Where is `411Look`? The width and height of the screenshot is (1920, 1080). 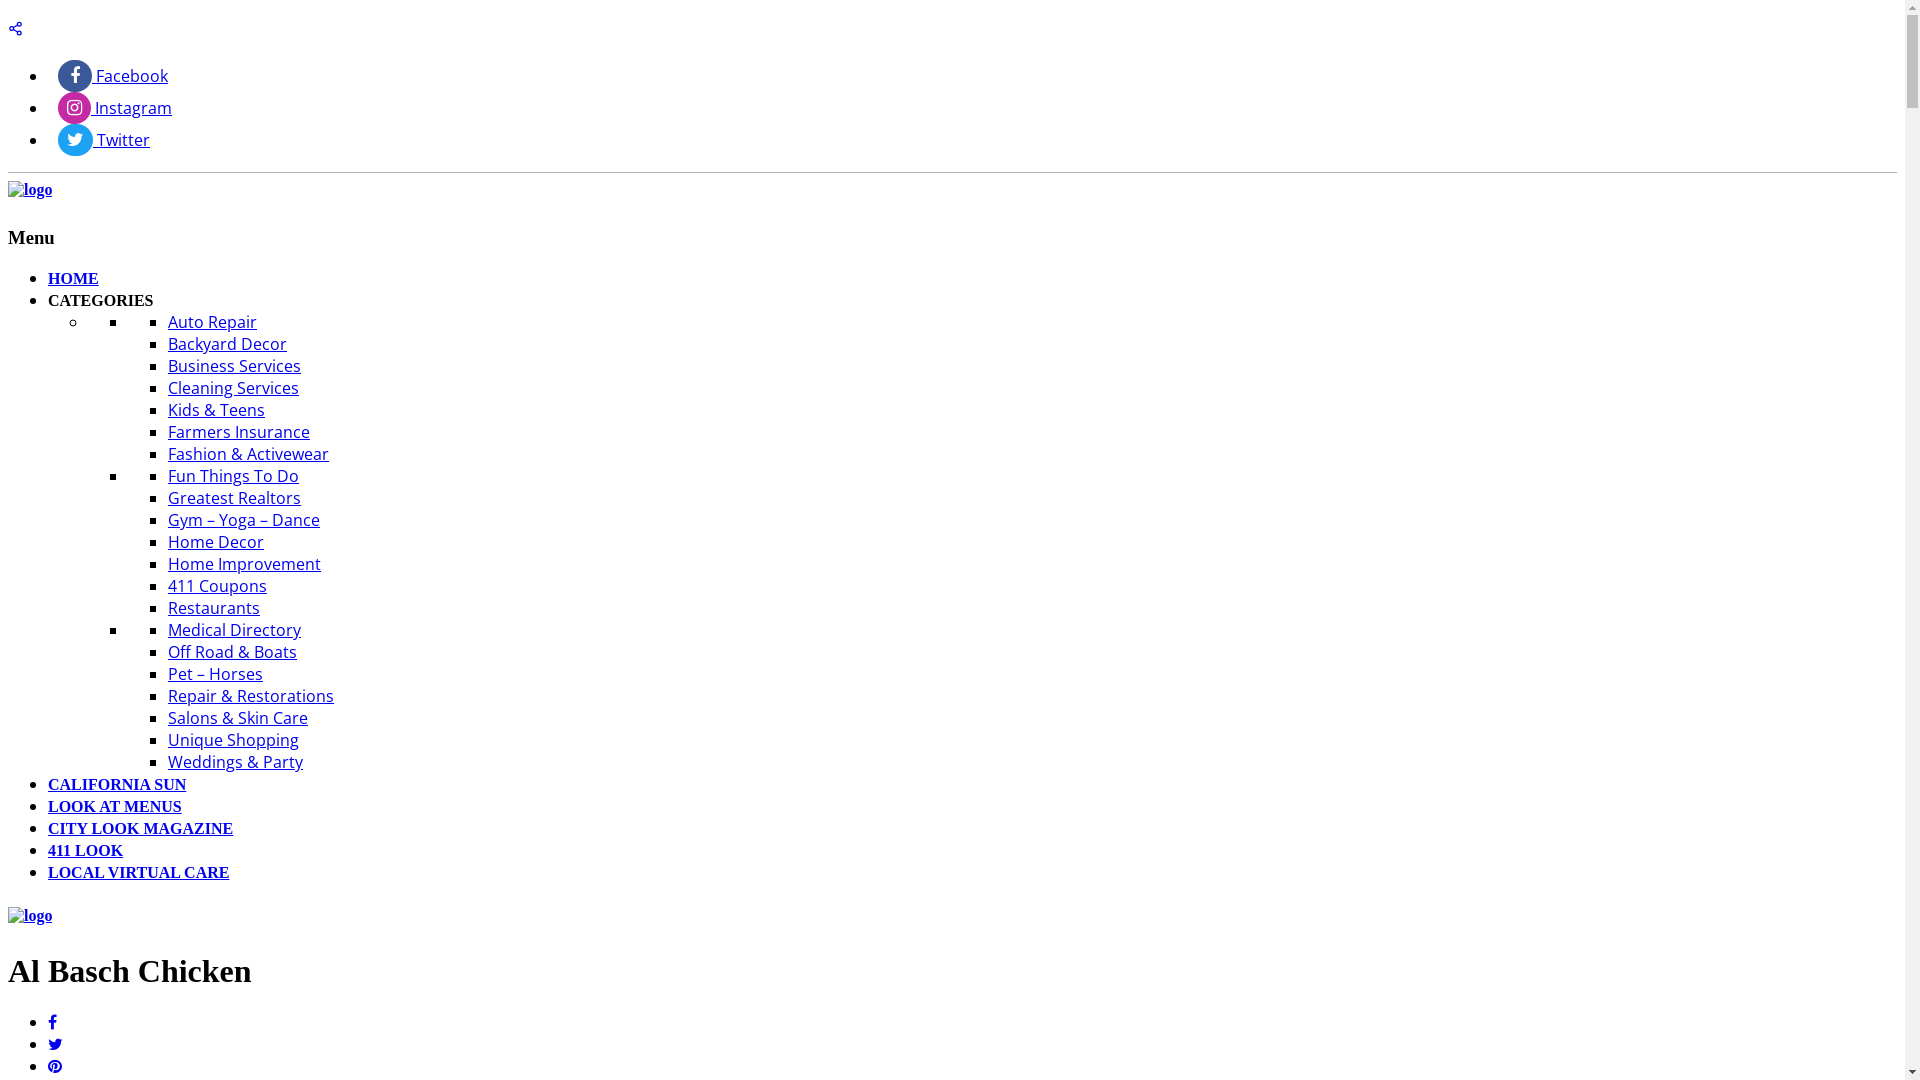
411Look is located at coordinates (30, 190).